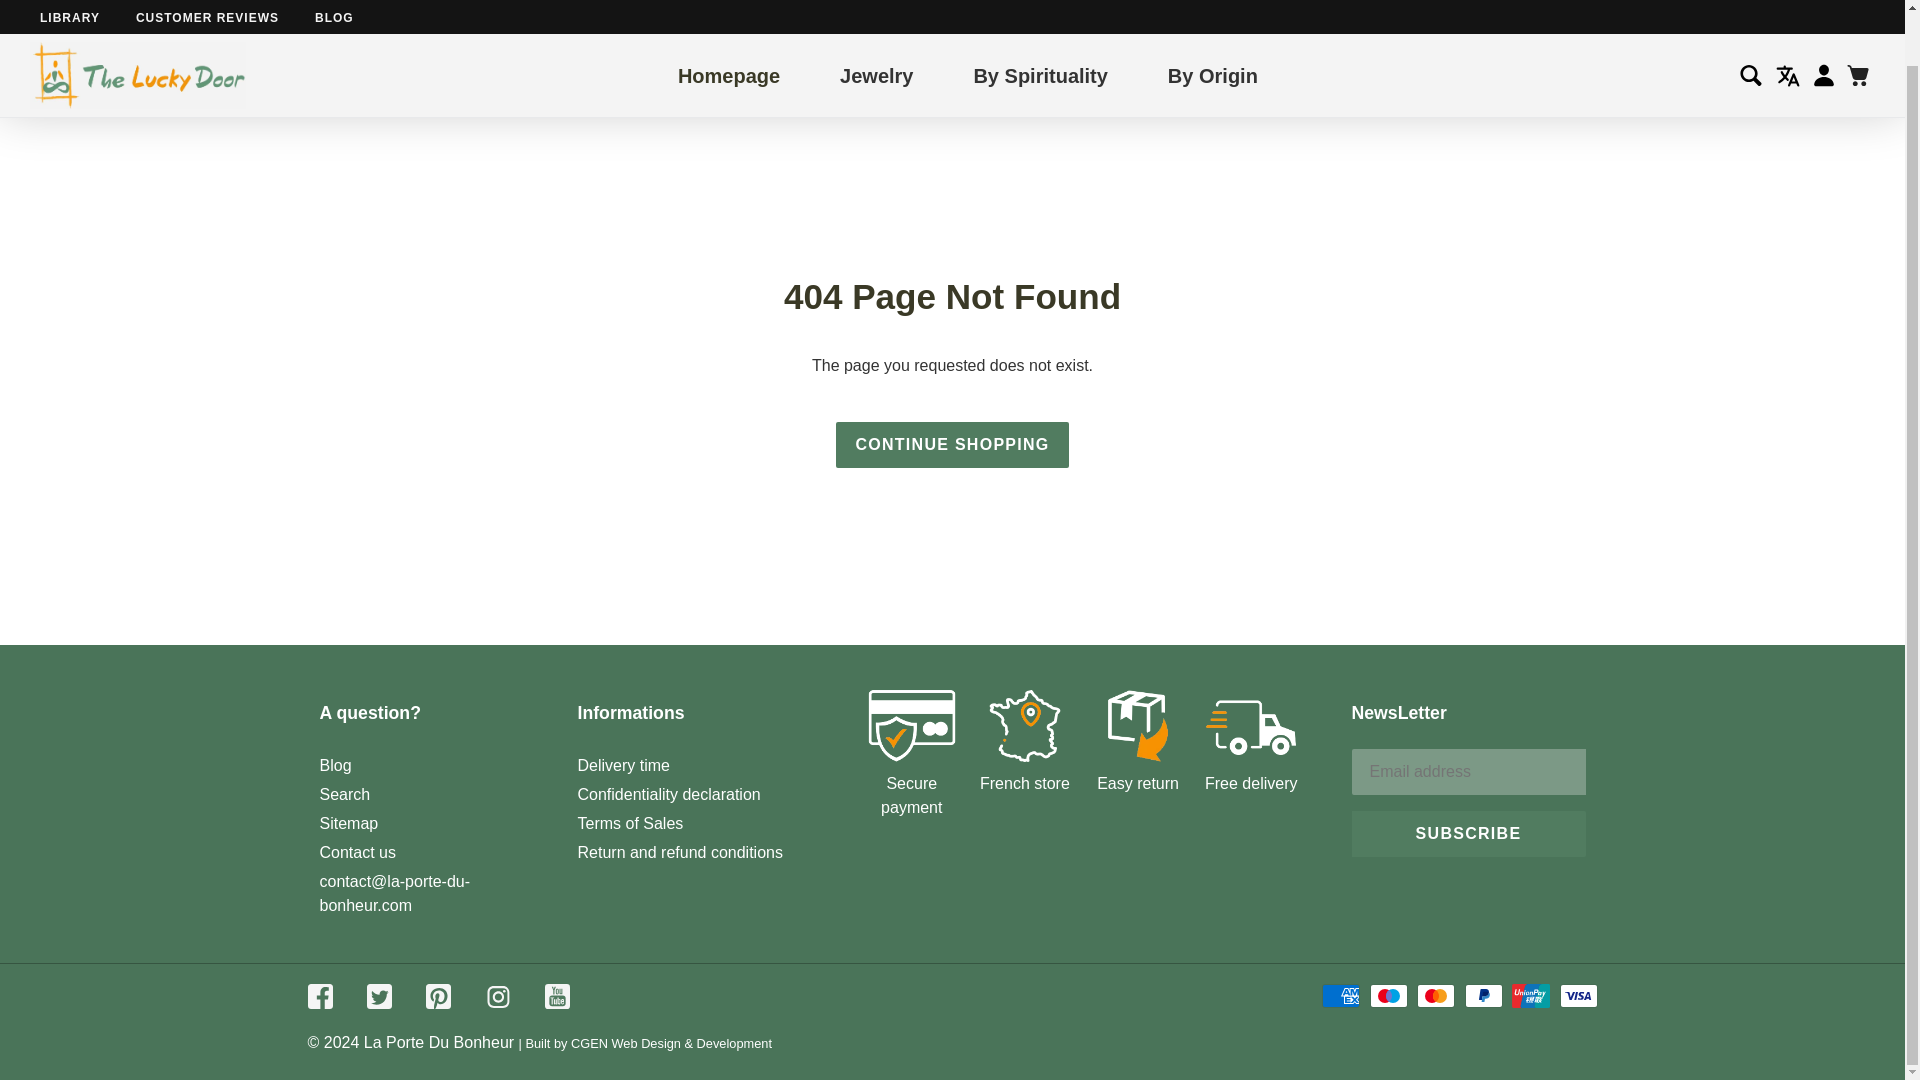 The height and width of the screenshot is (1080, 1920). What do you see at coordinates (728, 22) in the screenshot?
I see `Homepage` at bounding box center [728, 22].